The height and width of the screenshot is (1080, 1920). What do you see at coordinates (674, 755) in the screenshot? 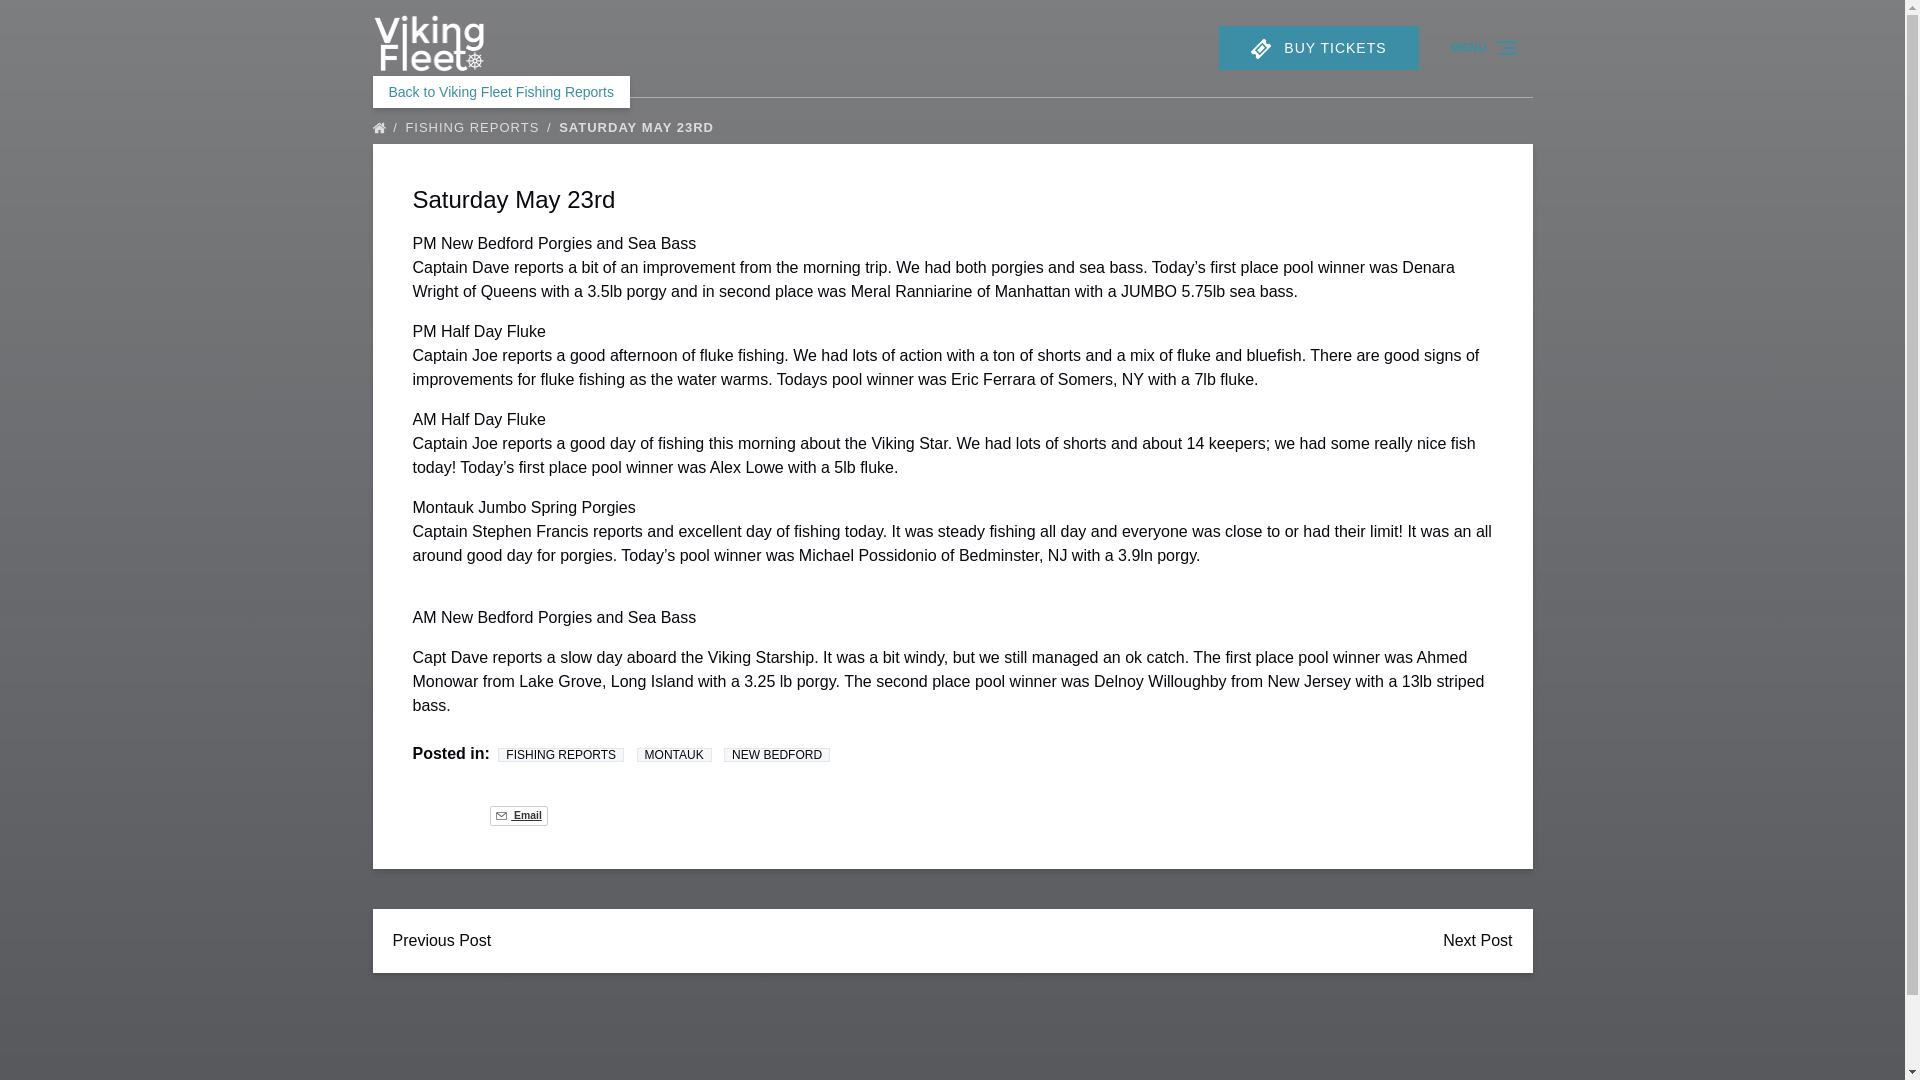
I see `MONTAUK` at bounding box center [674, 755].